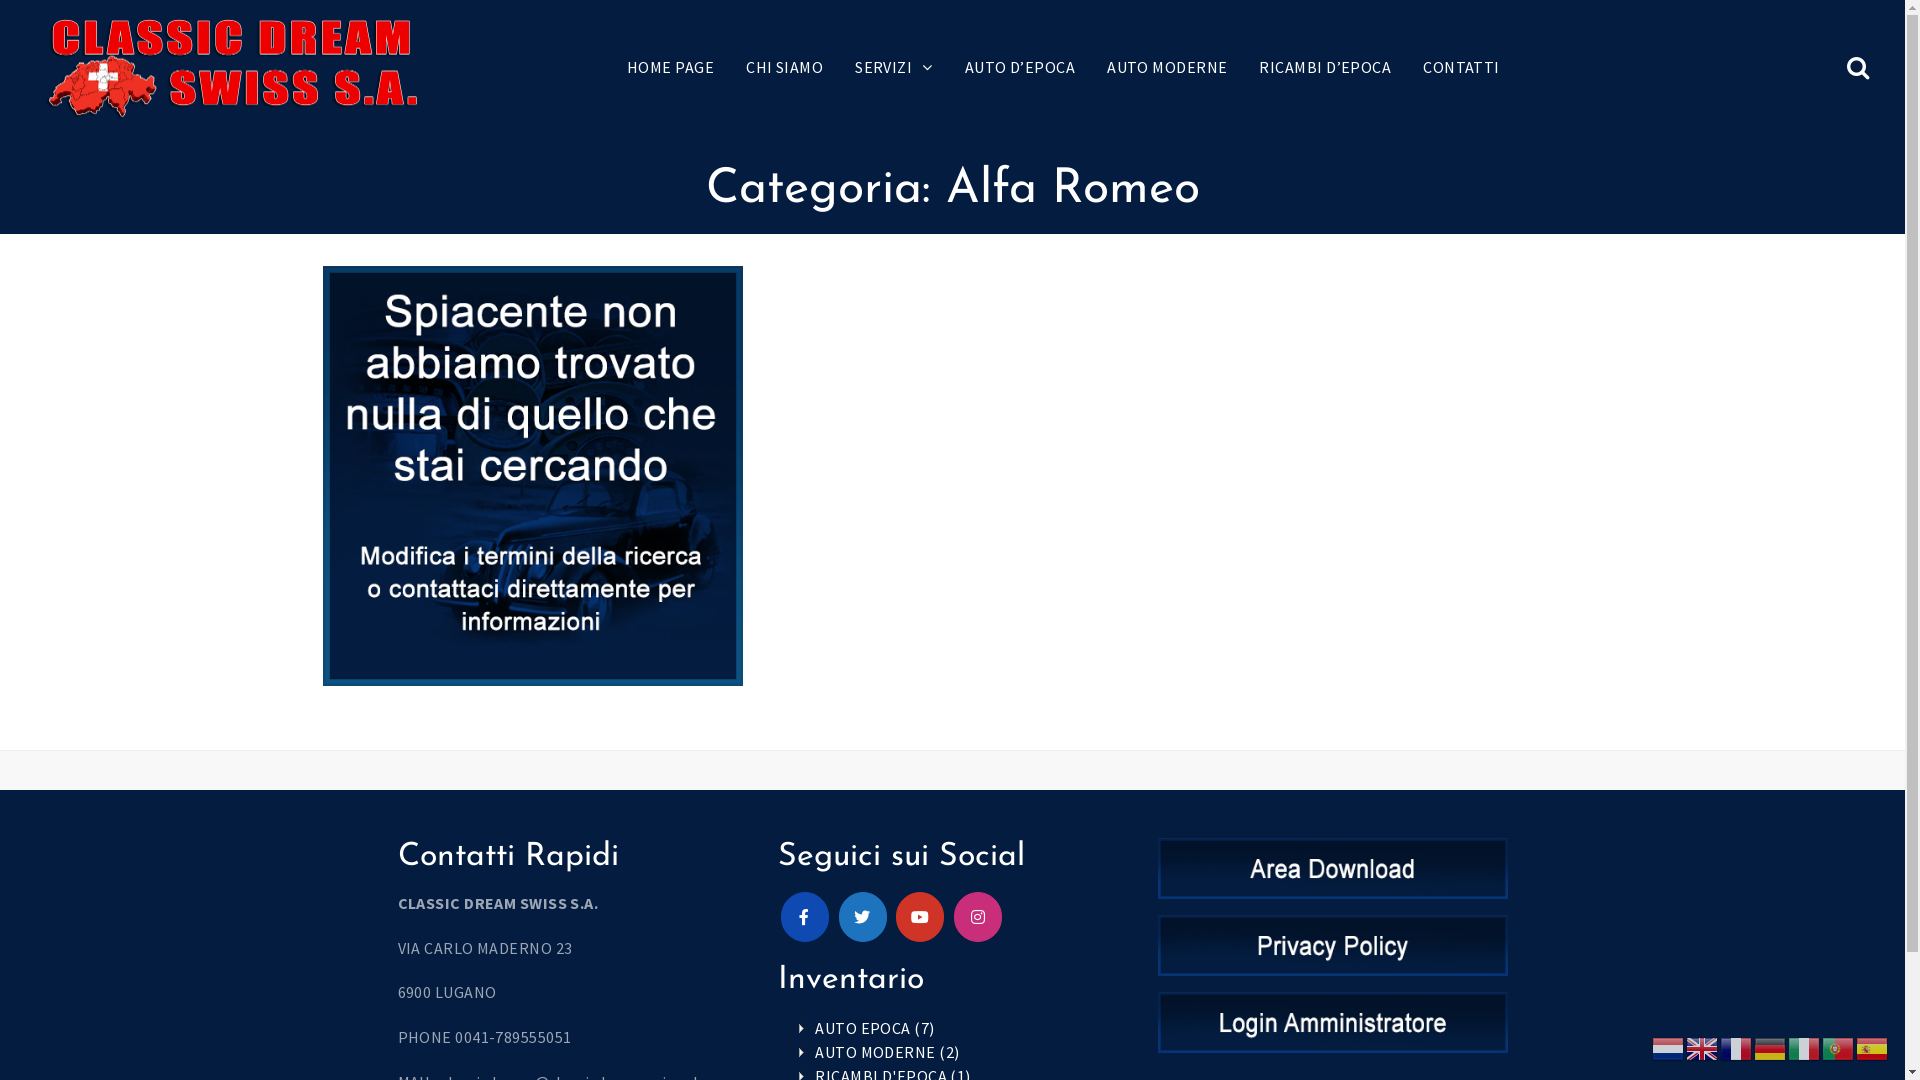 This screenshot has height=1080, width=1920. What do you see at coordinates (1703, 1047) in the screenshot?
I see `English` at bounding box center [1703, 1047].